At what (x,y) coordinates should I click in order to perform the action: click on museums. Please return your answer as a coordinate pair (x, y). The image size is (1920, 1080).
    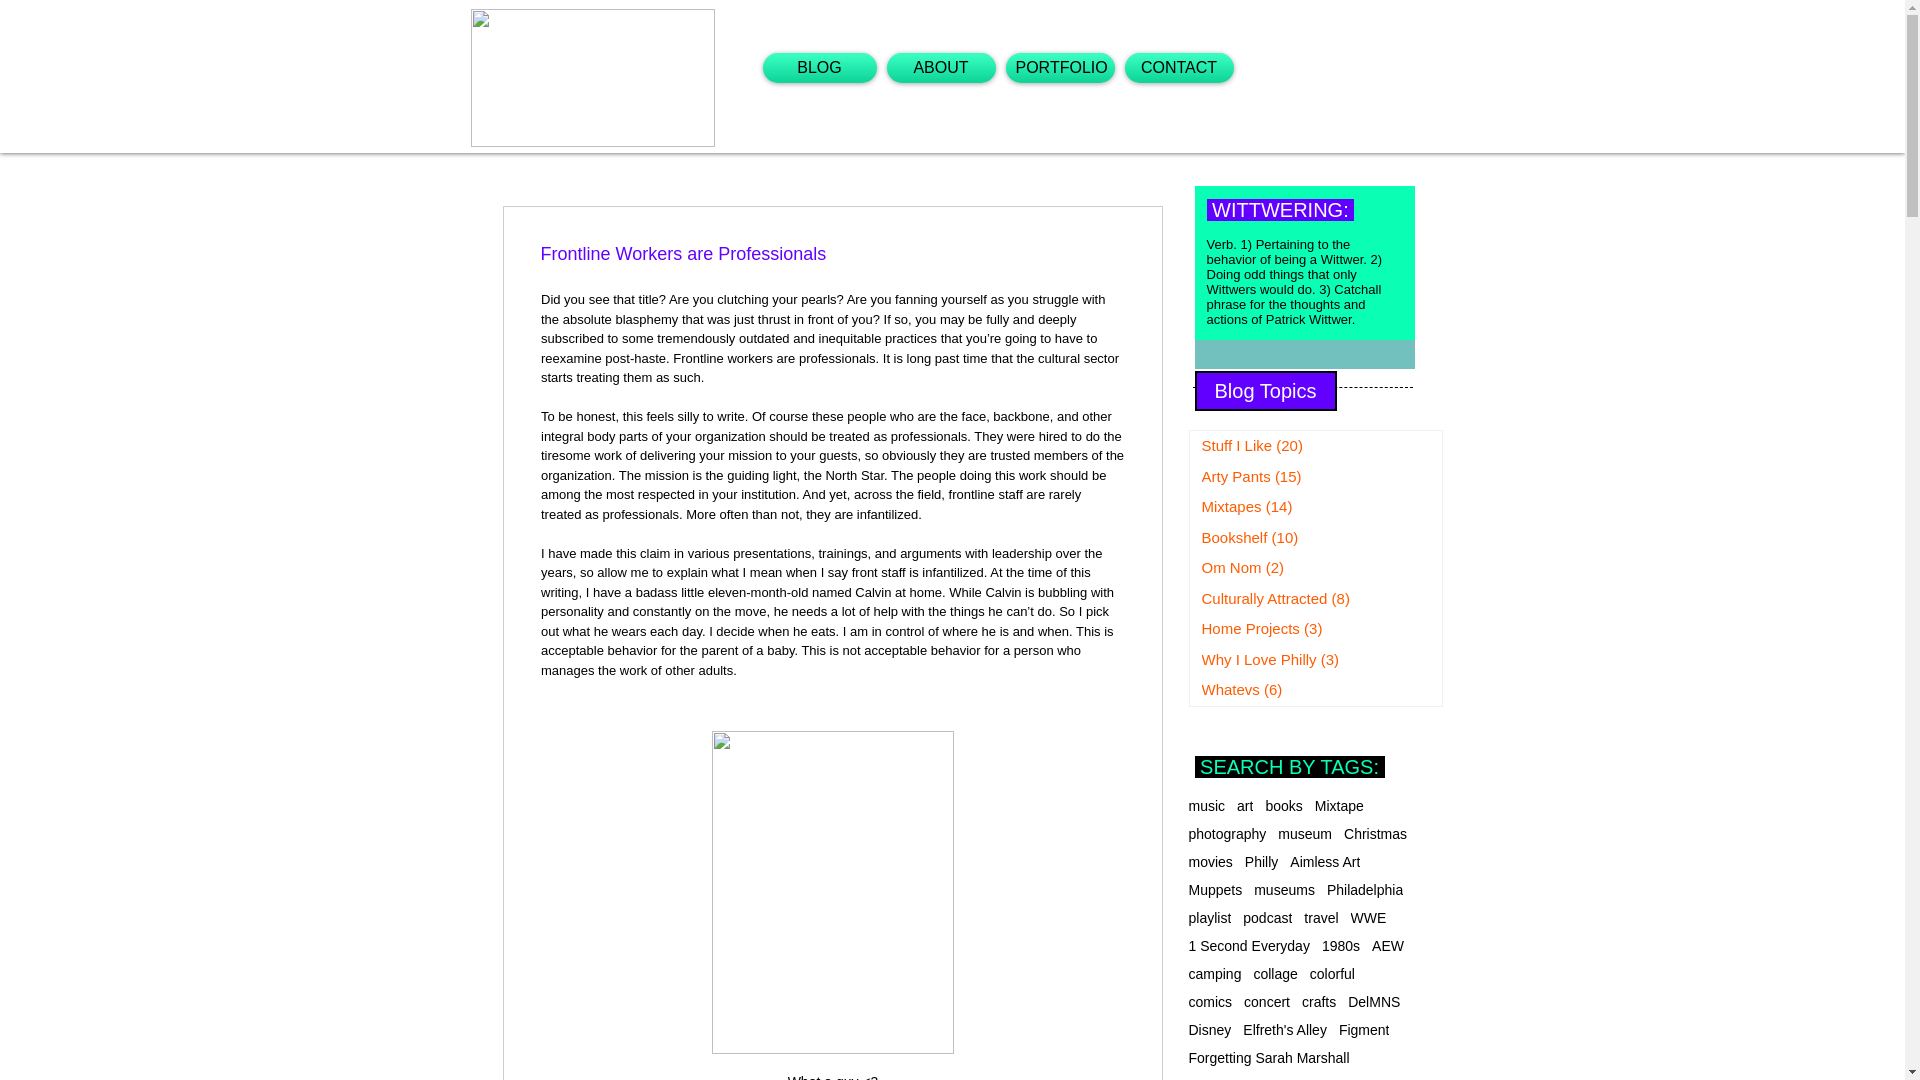
    Looking at the image, I should click on (1284, 890).